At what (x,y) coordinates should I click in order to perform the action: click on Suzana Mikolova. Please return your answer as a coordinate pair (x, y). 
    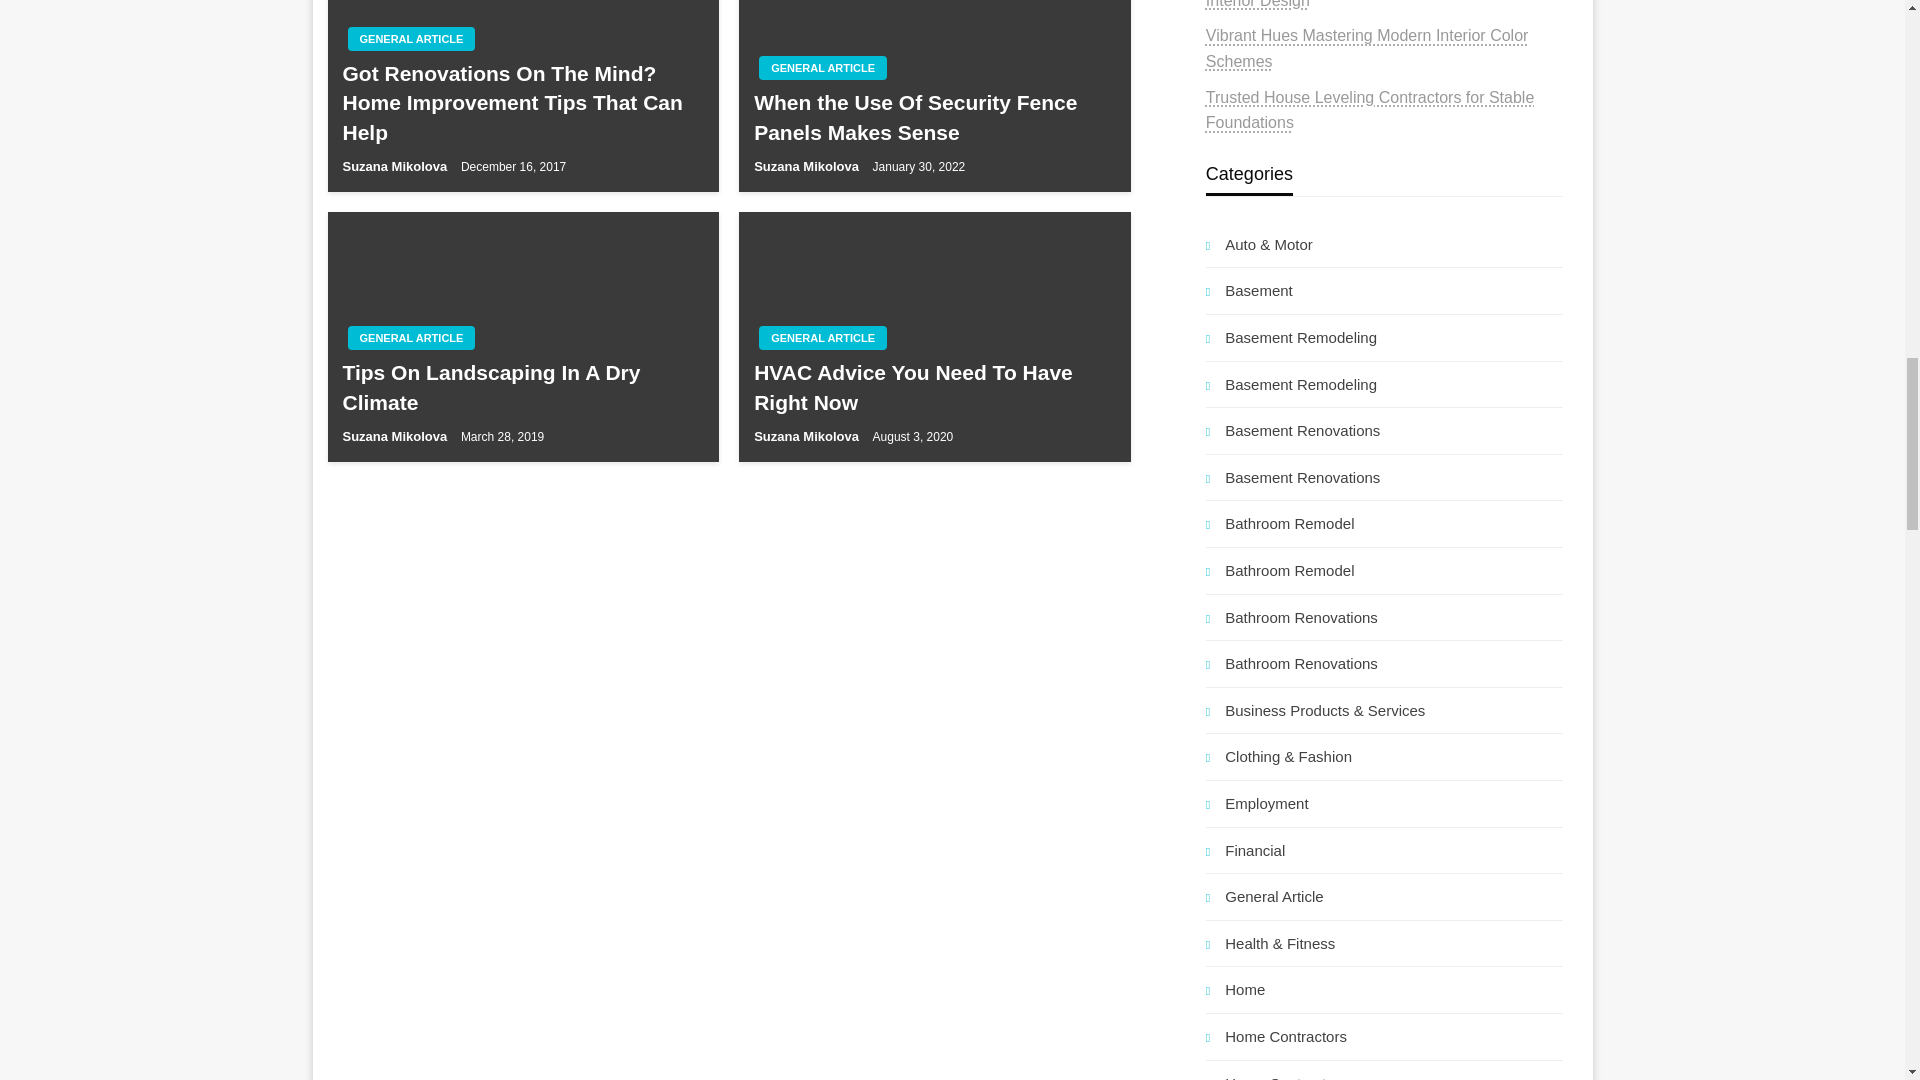
    Looking at the image, I should click on (808, 166).